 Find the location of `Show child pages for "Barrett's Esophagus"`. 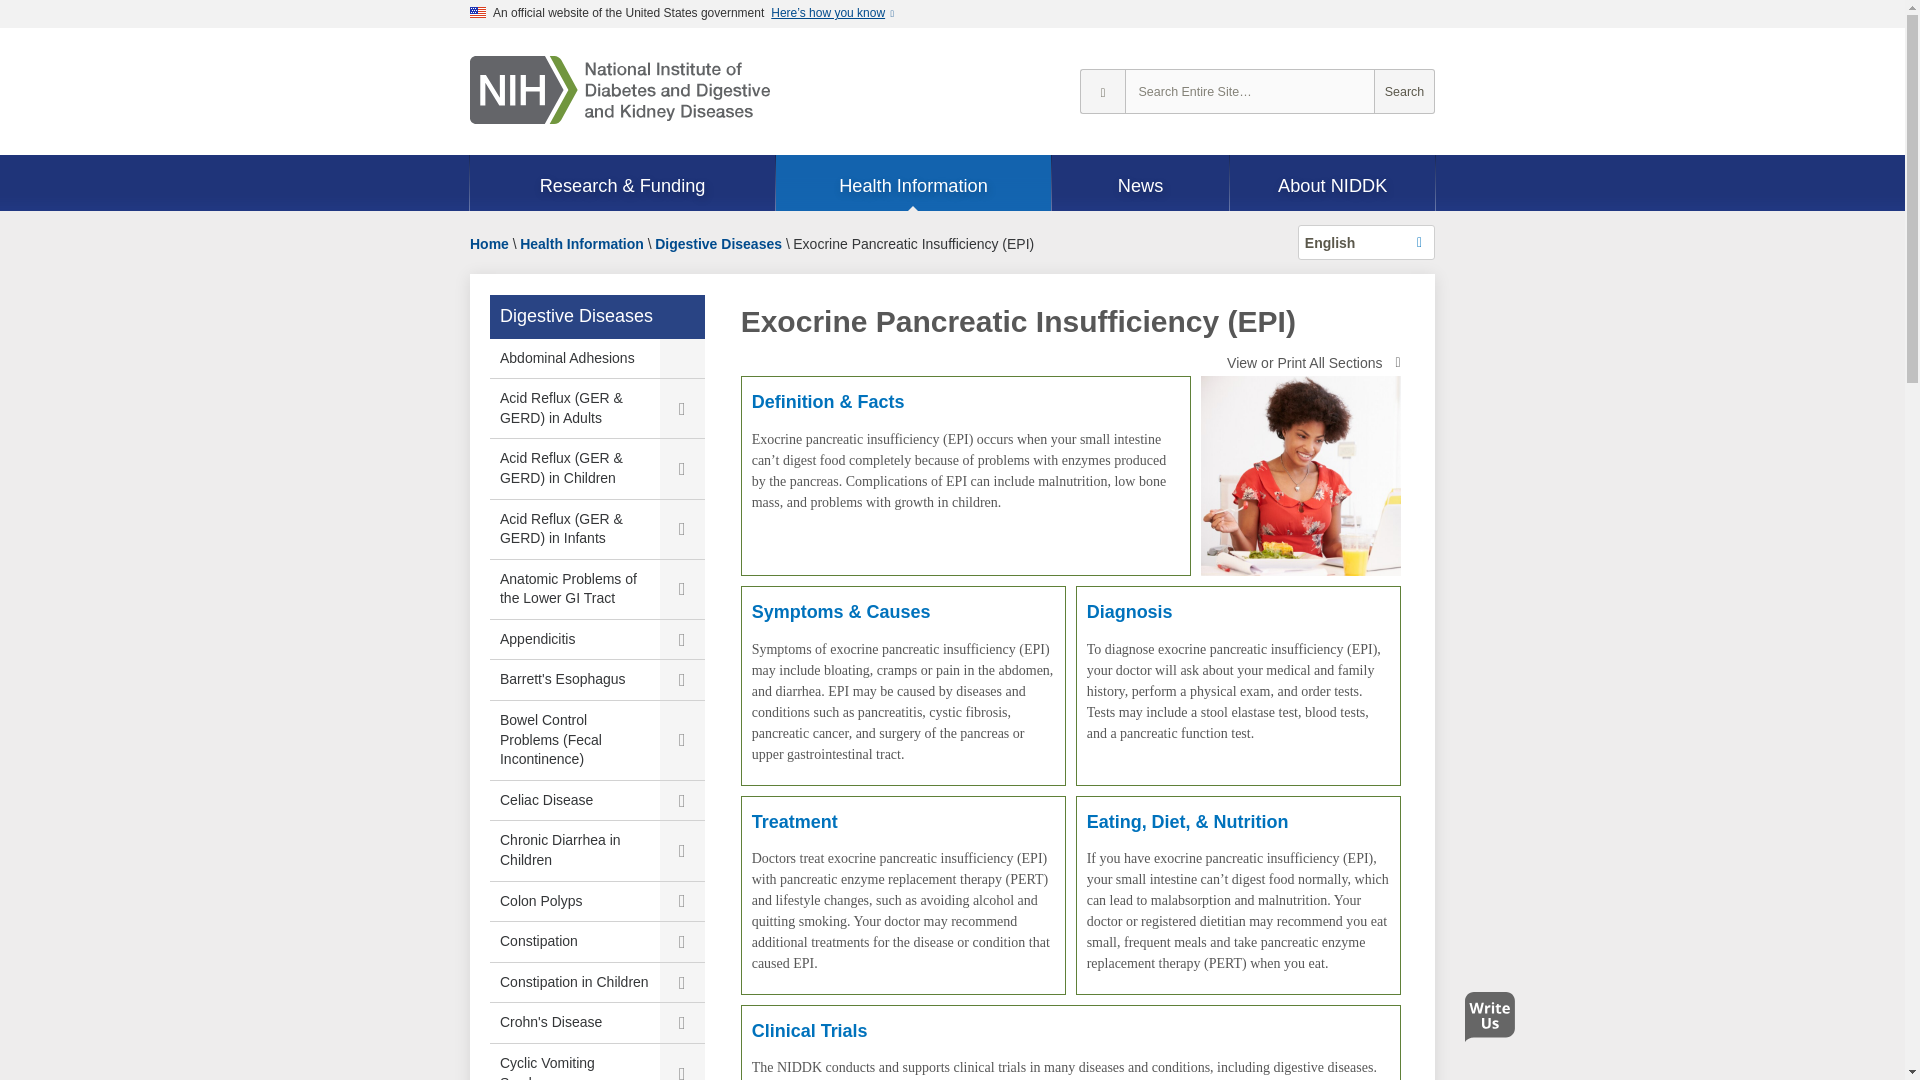

Show child pages for "Barrett's Esophagus" is located at coordinates (682, 679).